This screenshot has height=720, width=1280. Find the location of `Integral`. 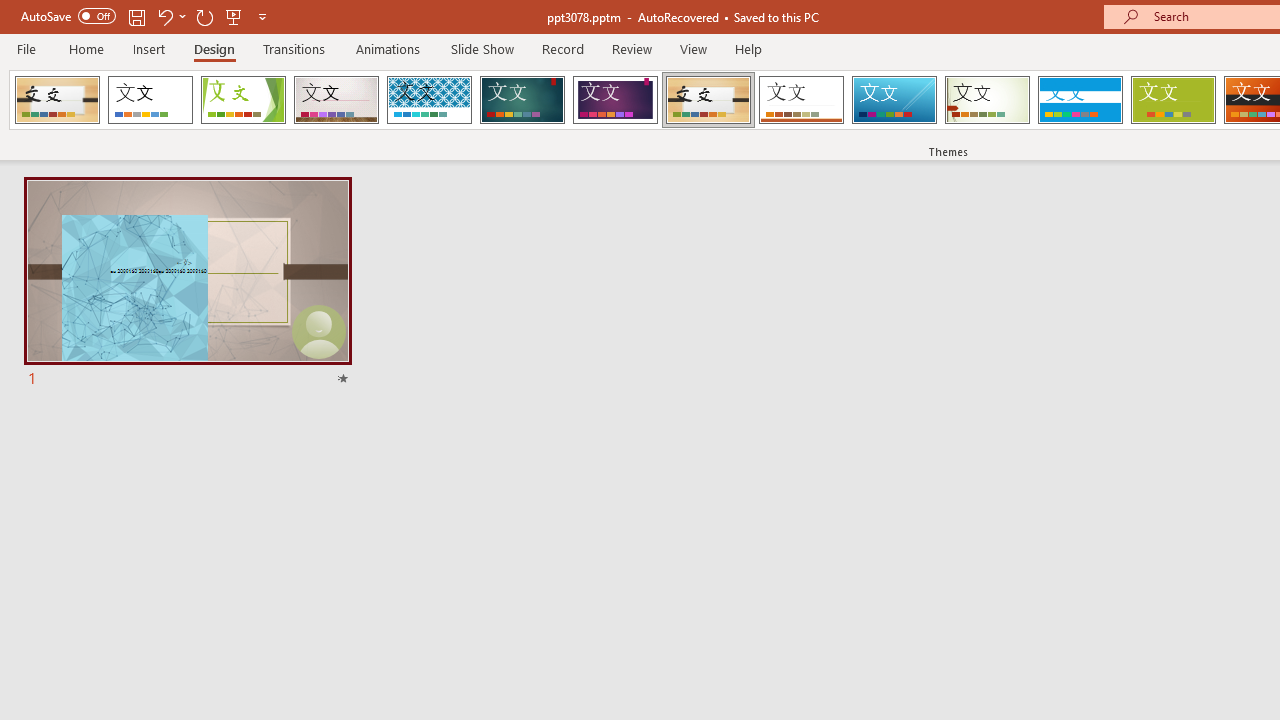

Integral is located at coordinates (429, 100).